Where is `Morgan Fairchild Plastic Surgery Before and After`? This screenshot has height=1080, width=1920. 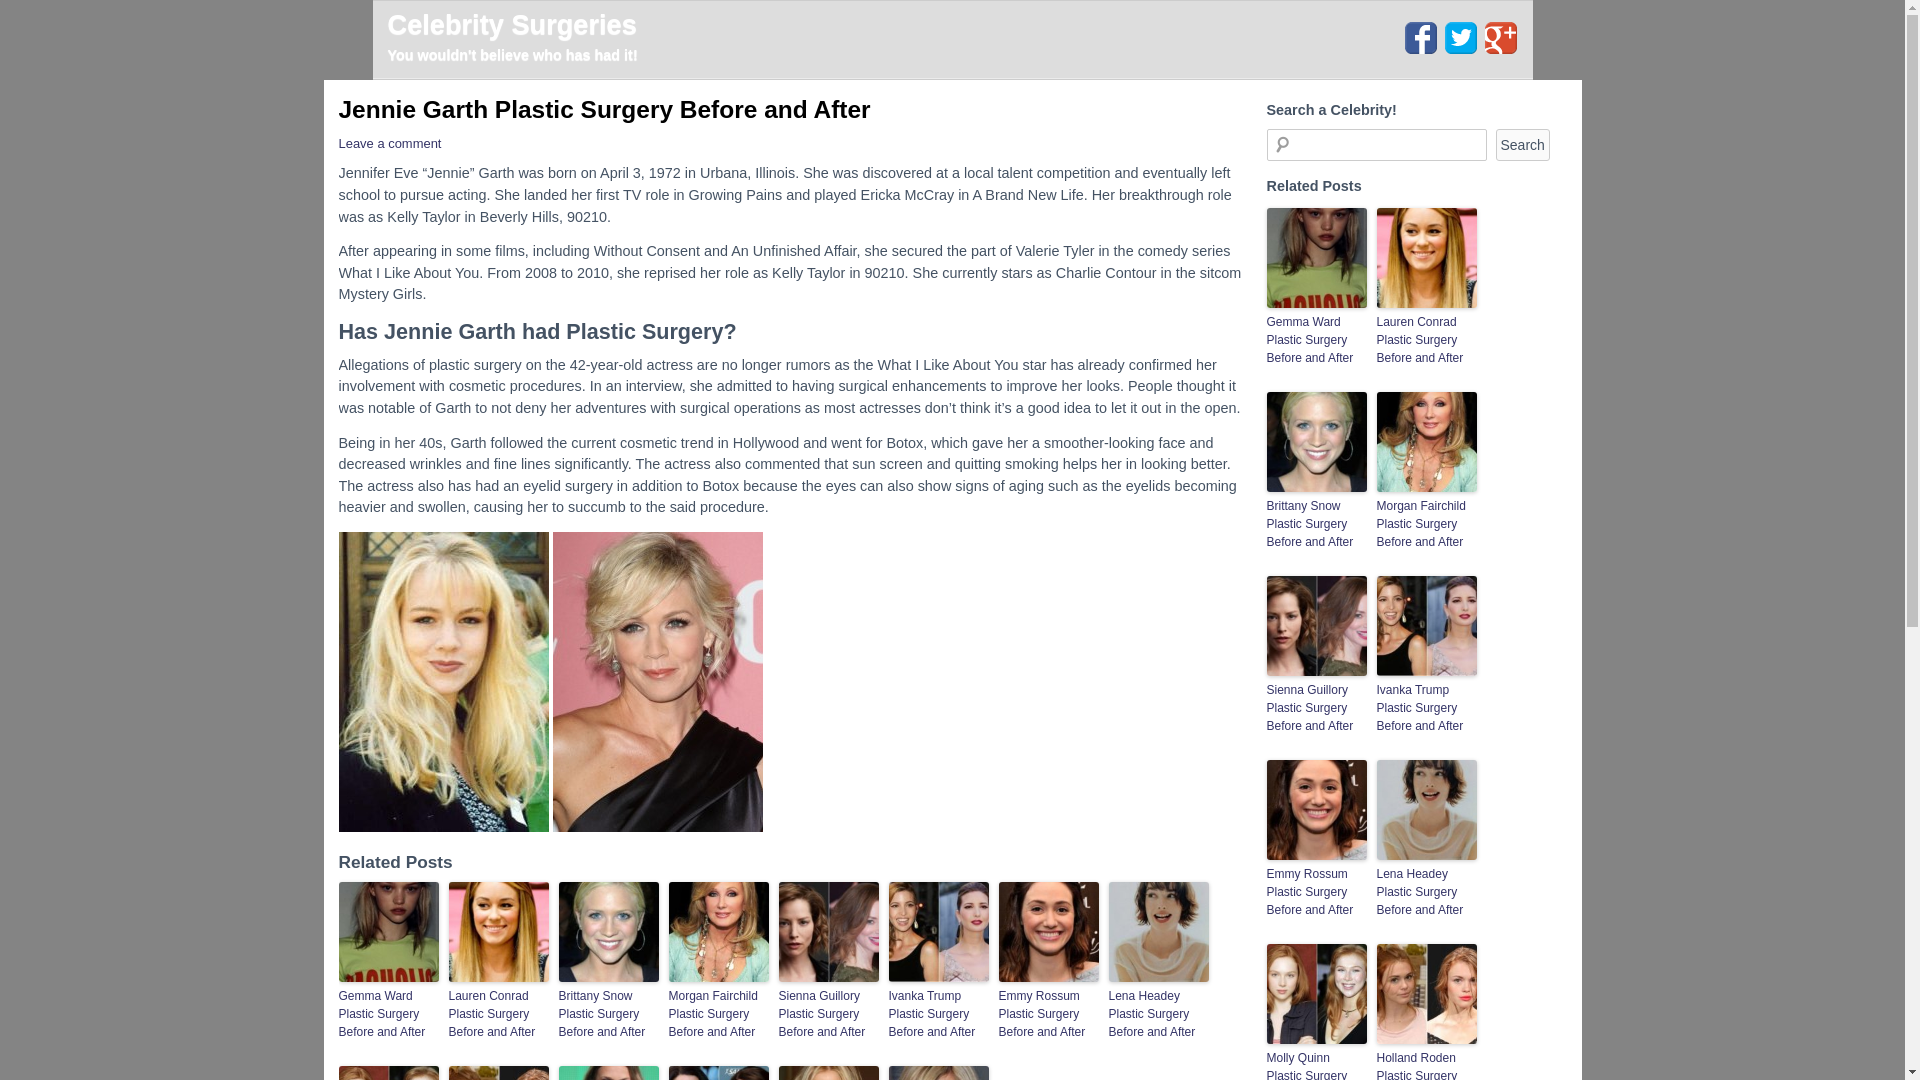
Morgan Fairchild Plastic Surgery Before and After is located at coordinates (718, 1014).